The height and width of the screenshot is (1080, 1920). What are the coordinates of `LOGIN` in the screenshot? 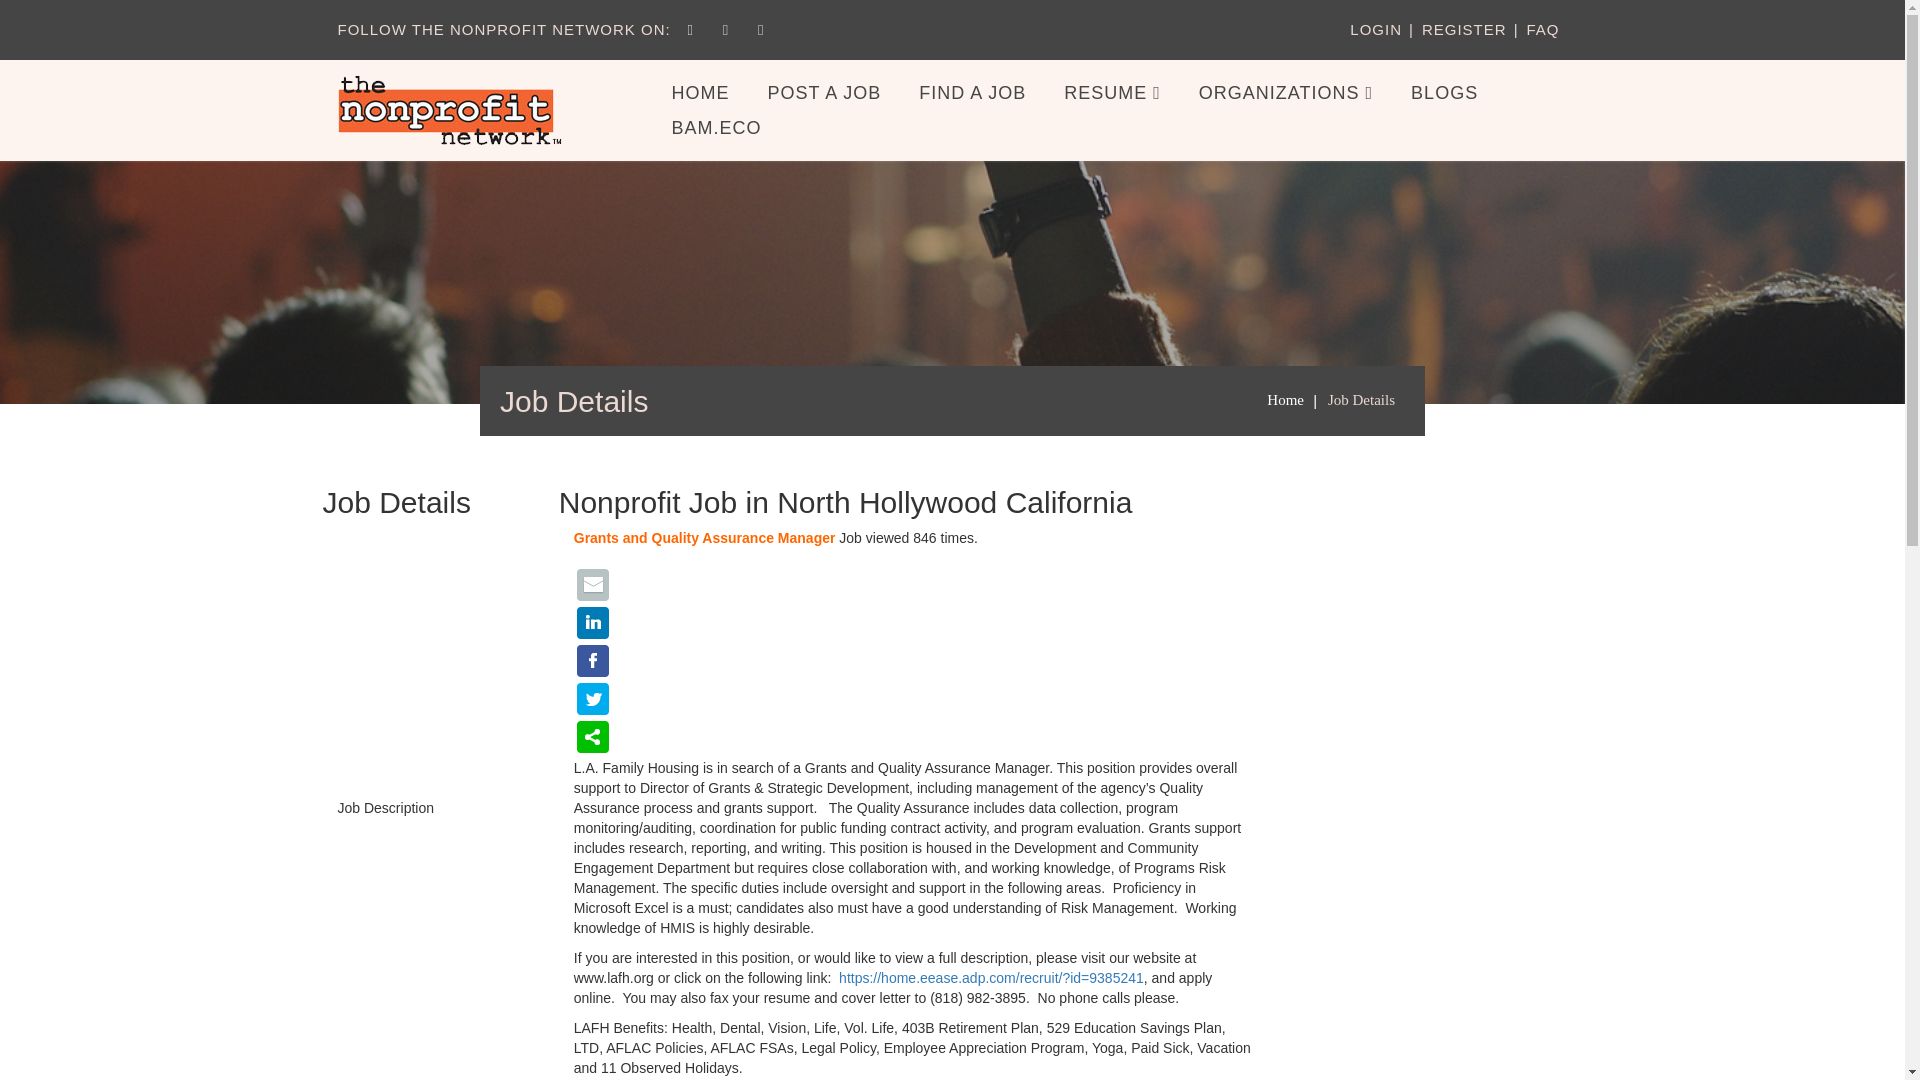 It's located at (1376, 28).